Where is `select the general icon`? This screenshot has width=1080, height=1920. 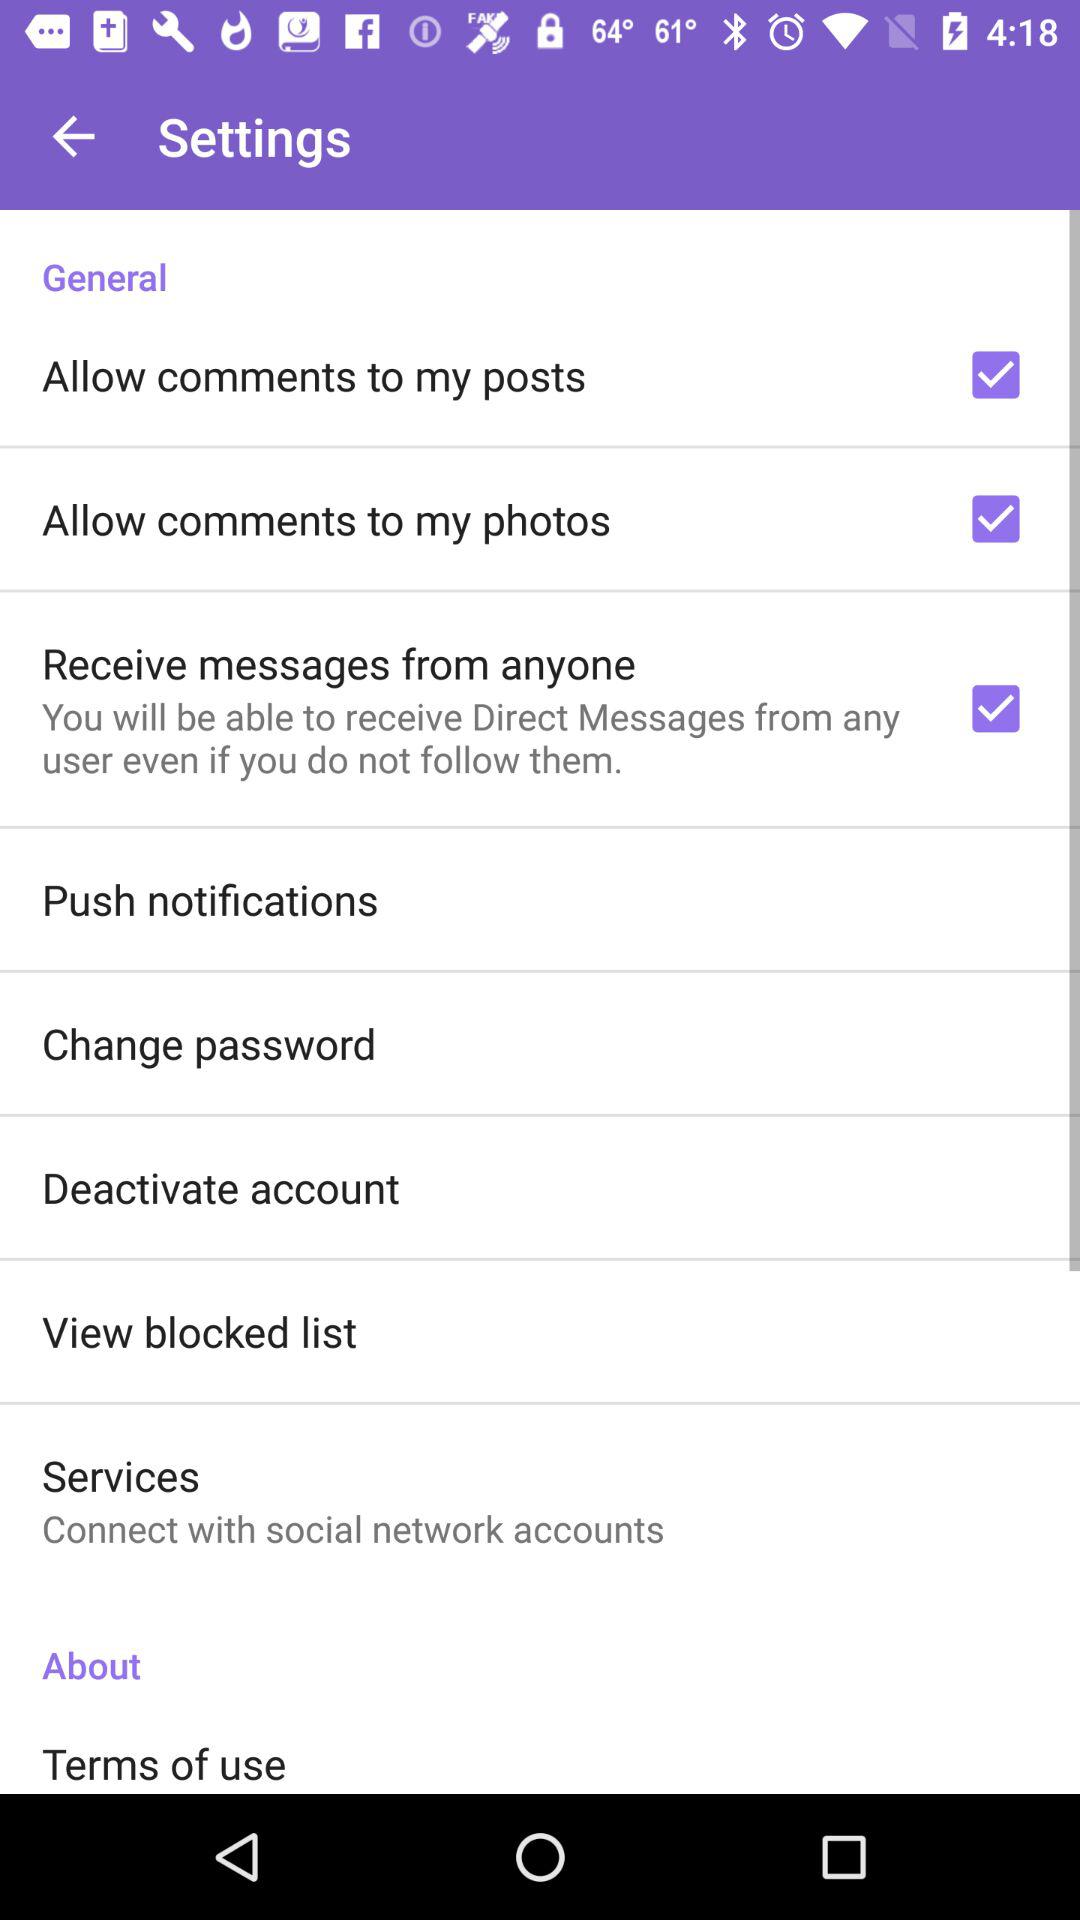
select the general icon is located at coordinates (540, 256).